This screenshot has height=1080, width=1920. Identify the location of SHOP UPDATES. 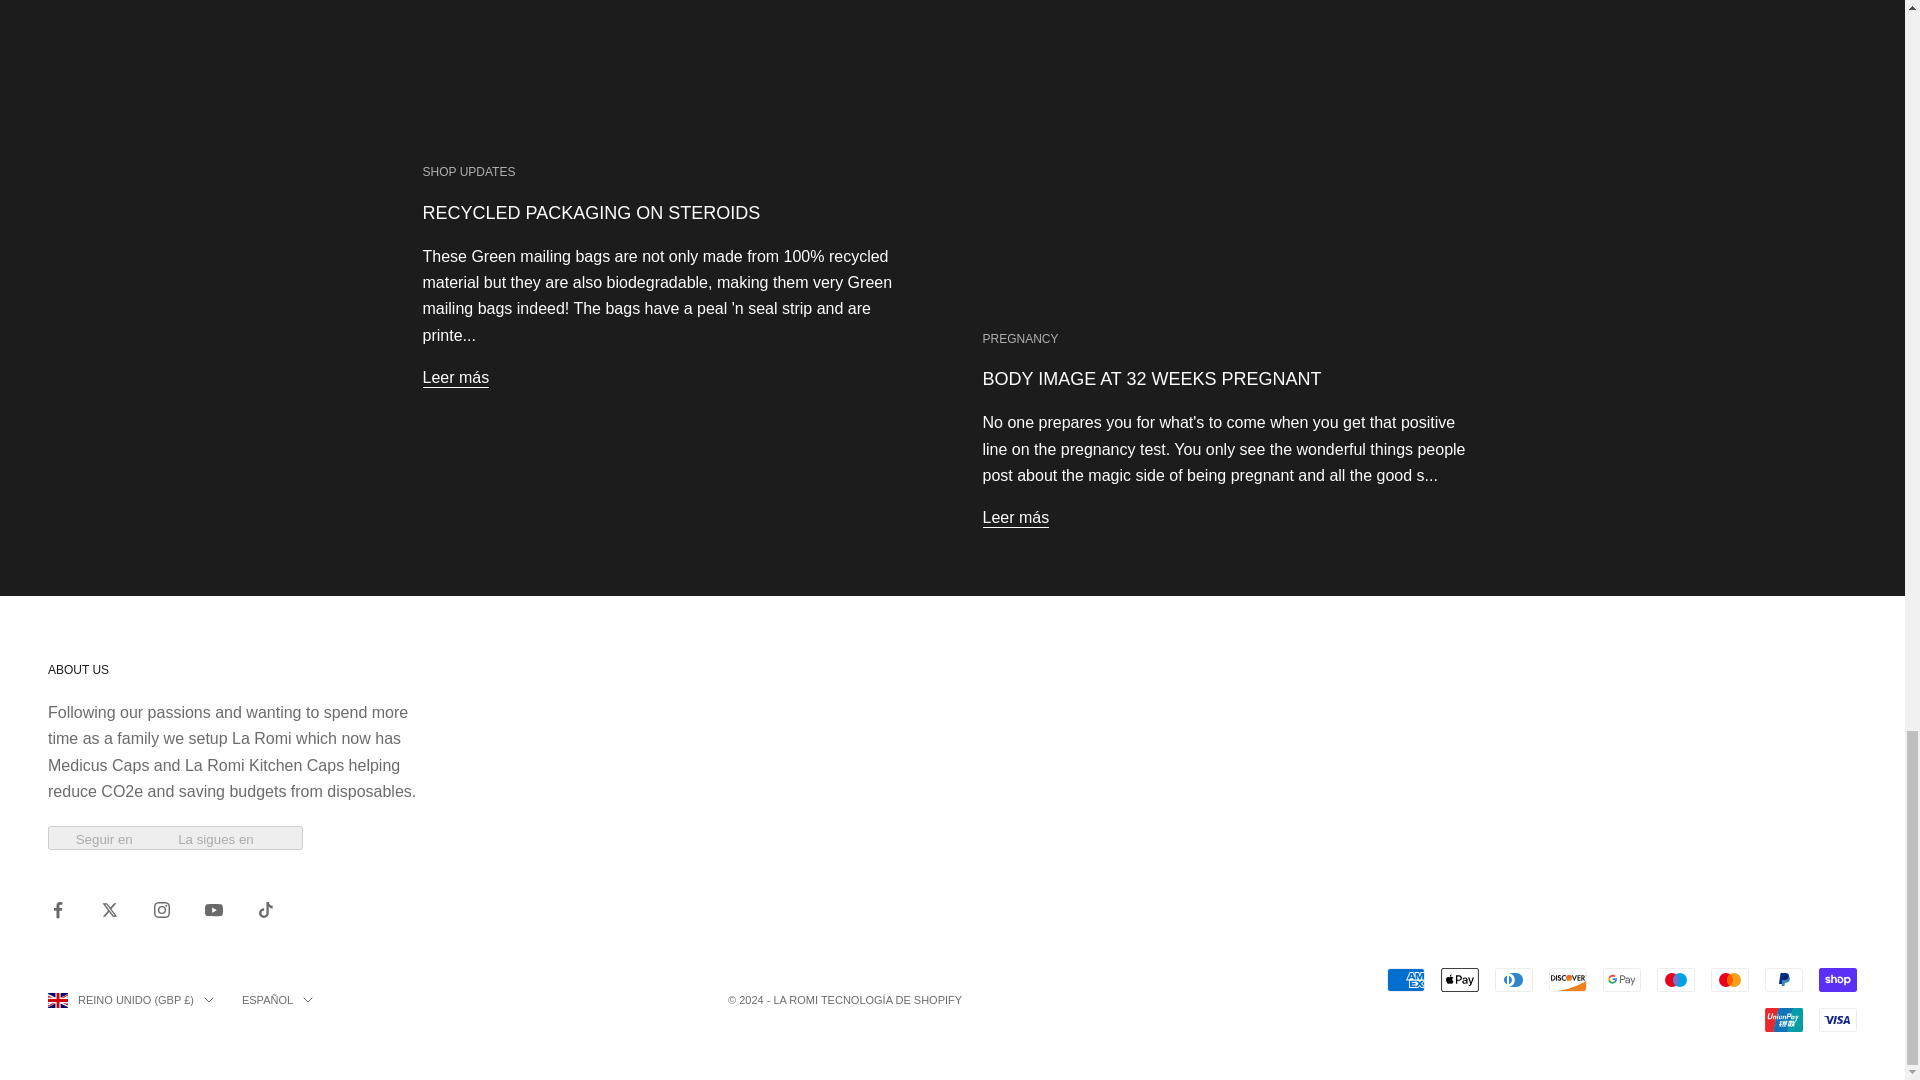
(468, 172).